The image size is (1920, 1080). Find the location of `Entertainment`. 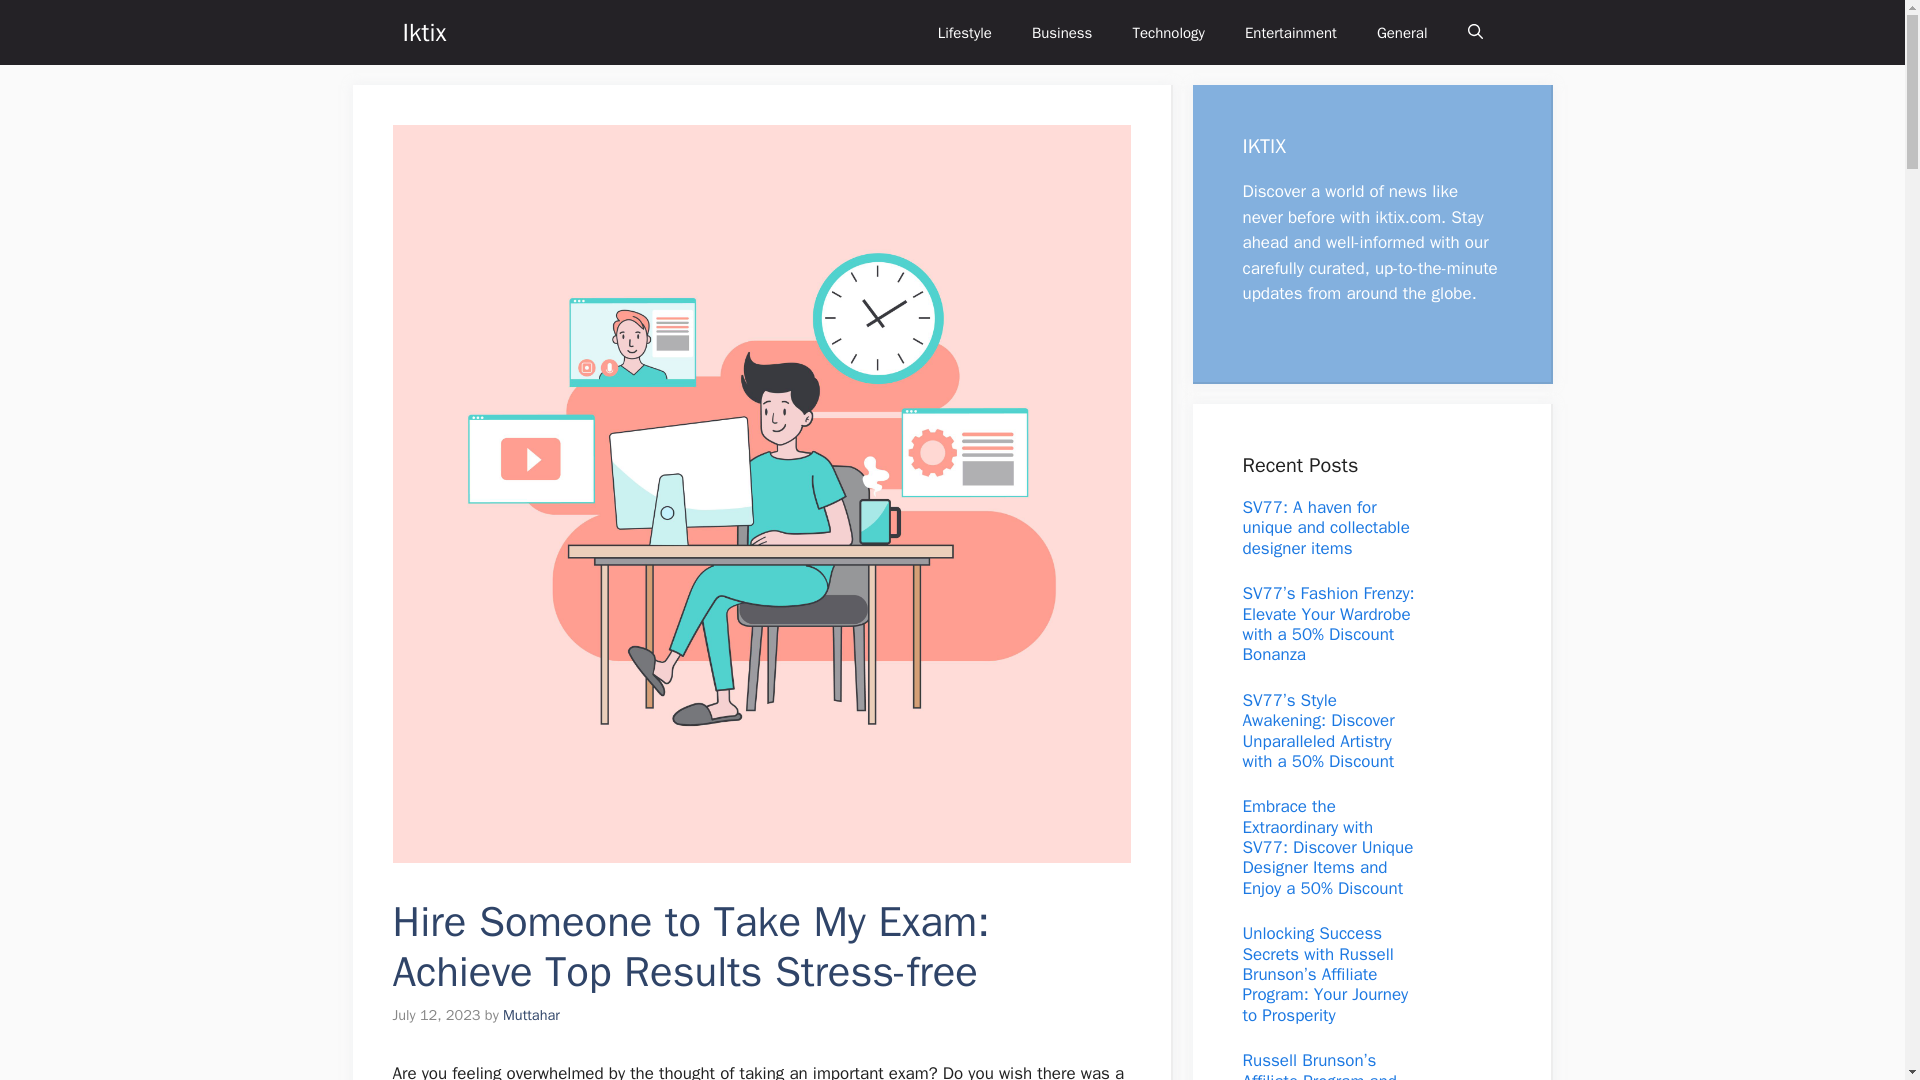

Entertainment is located at coordinates (1290, 32).